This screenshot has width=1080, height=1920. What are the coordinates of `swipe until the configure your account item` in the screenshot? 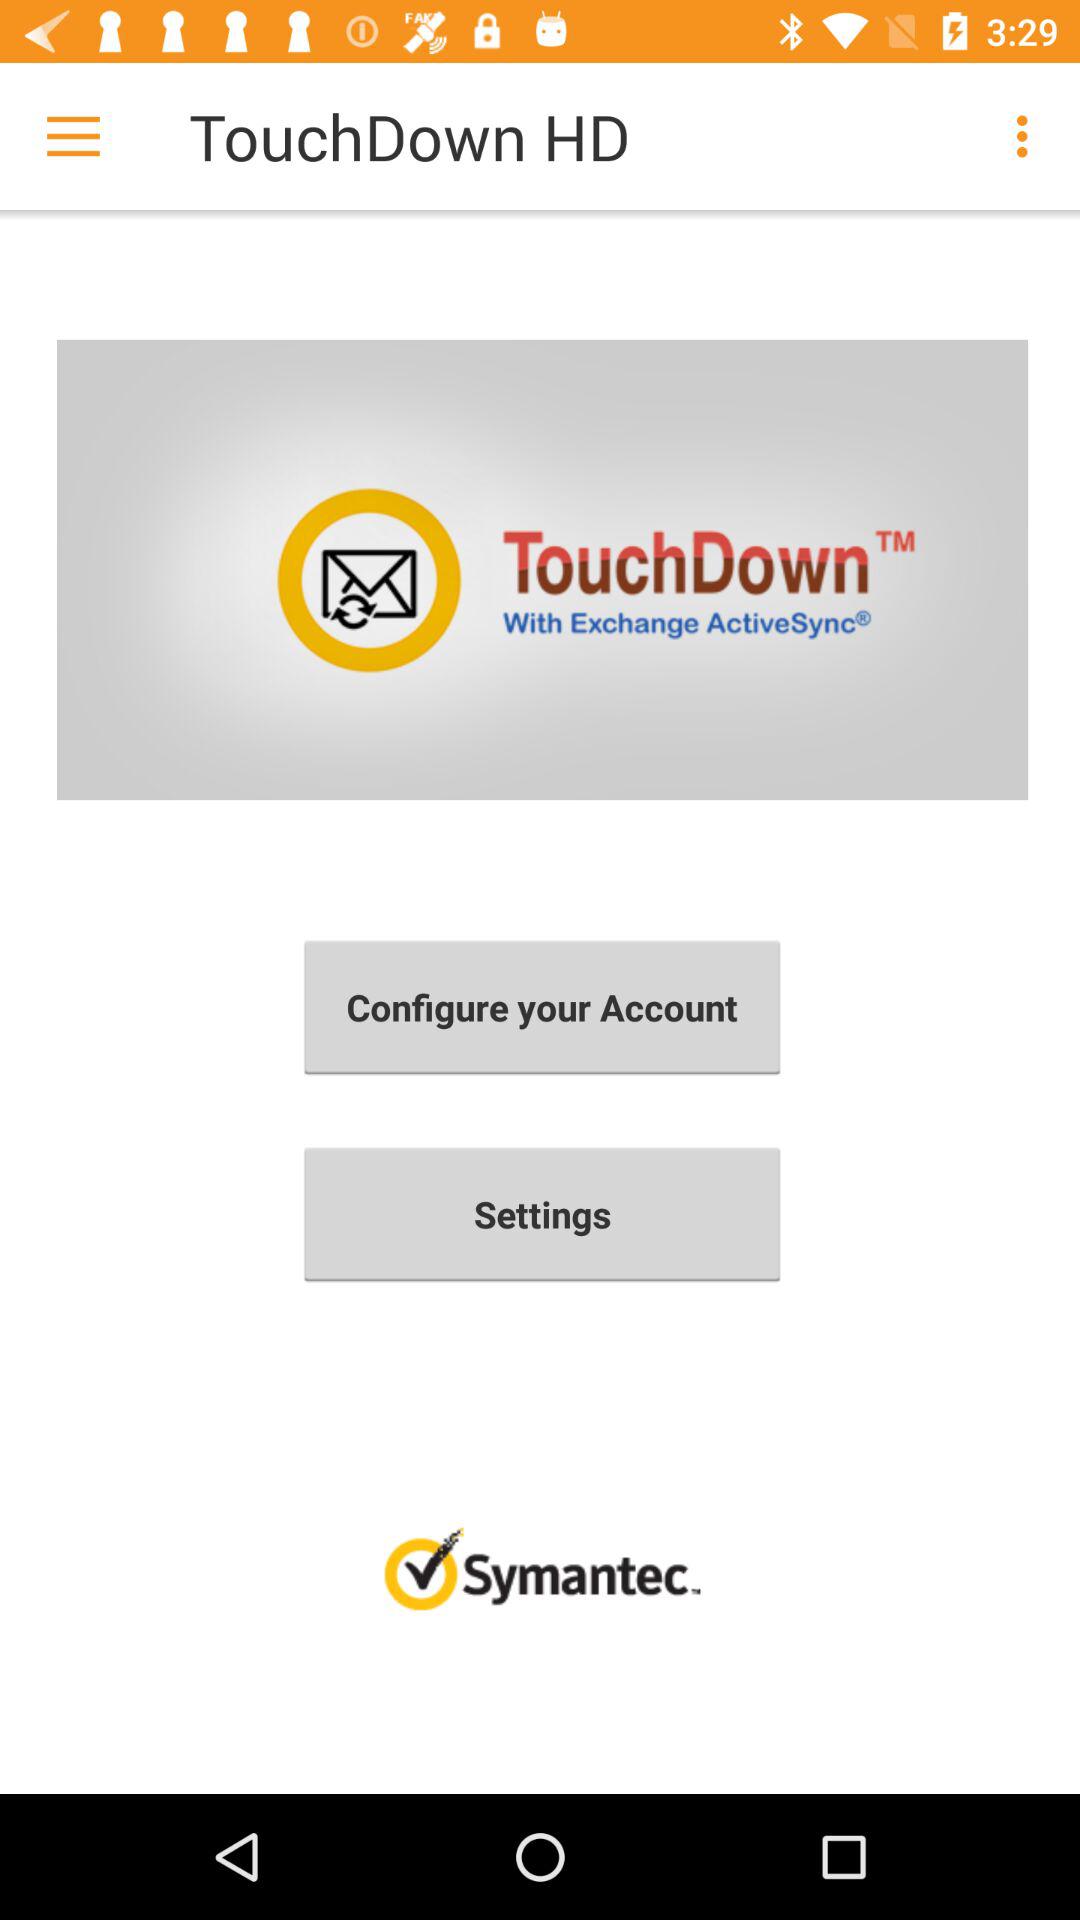 It's located at (542, 1007).